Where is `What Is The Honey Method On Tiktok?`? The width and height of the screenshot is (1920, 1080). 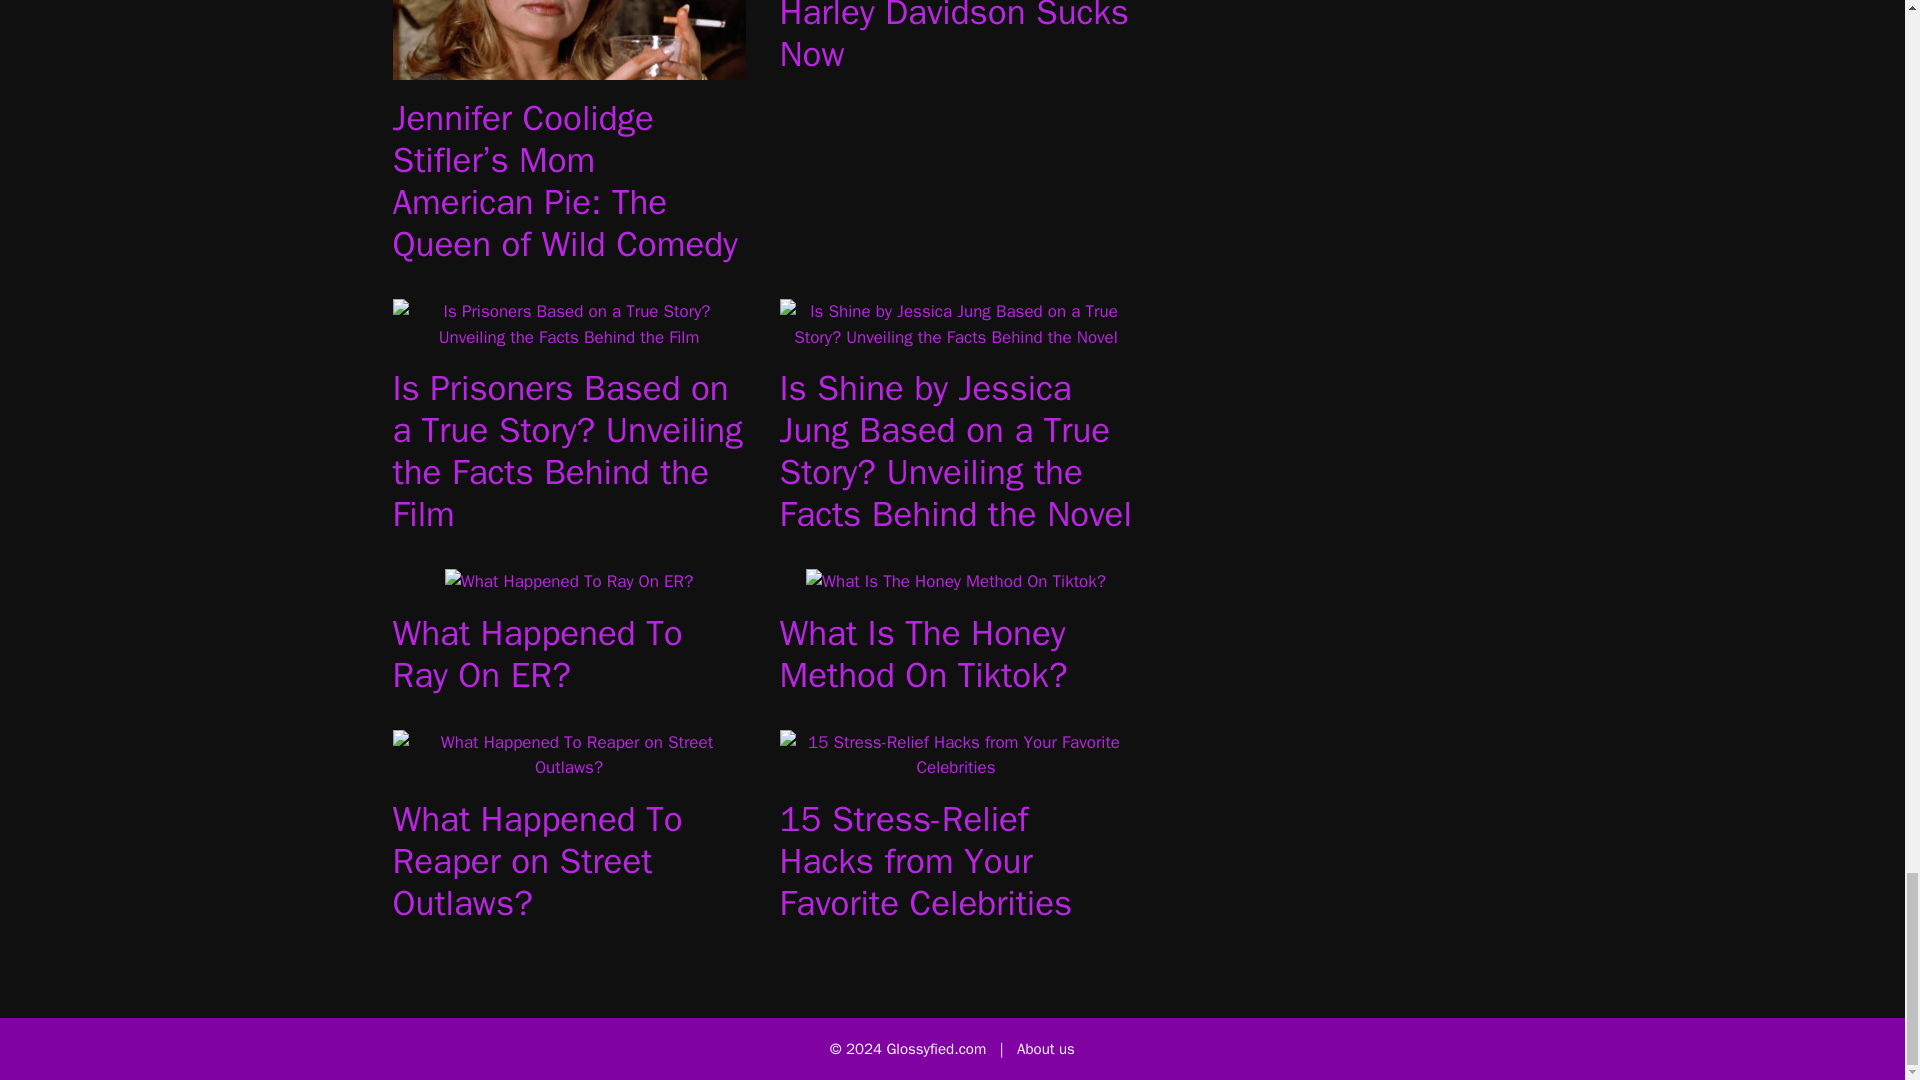
What Is The Honey Method On Tiktok? is located at coordinates (923, 654).